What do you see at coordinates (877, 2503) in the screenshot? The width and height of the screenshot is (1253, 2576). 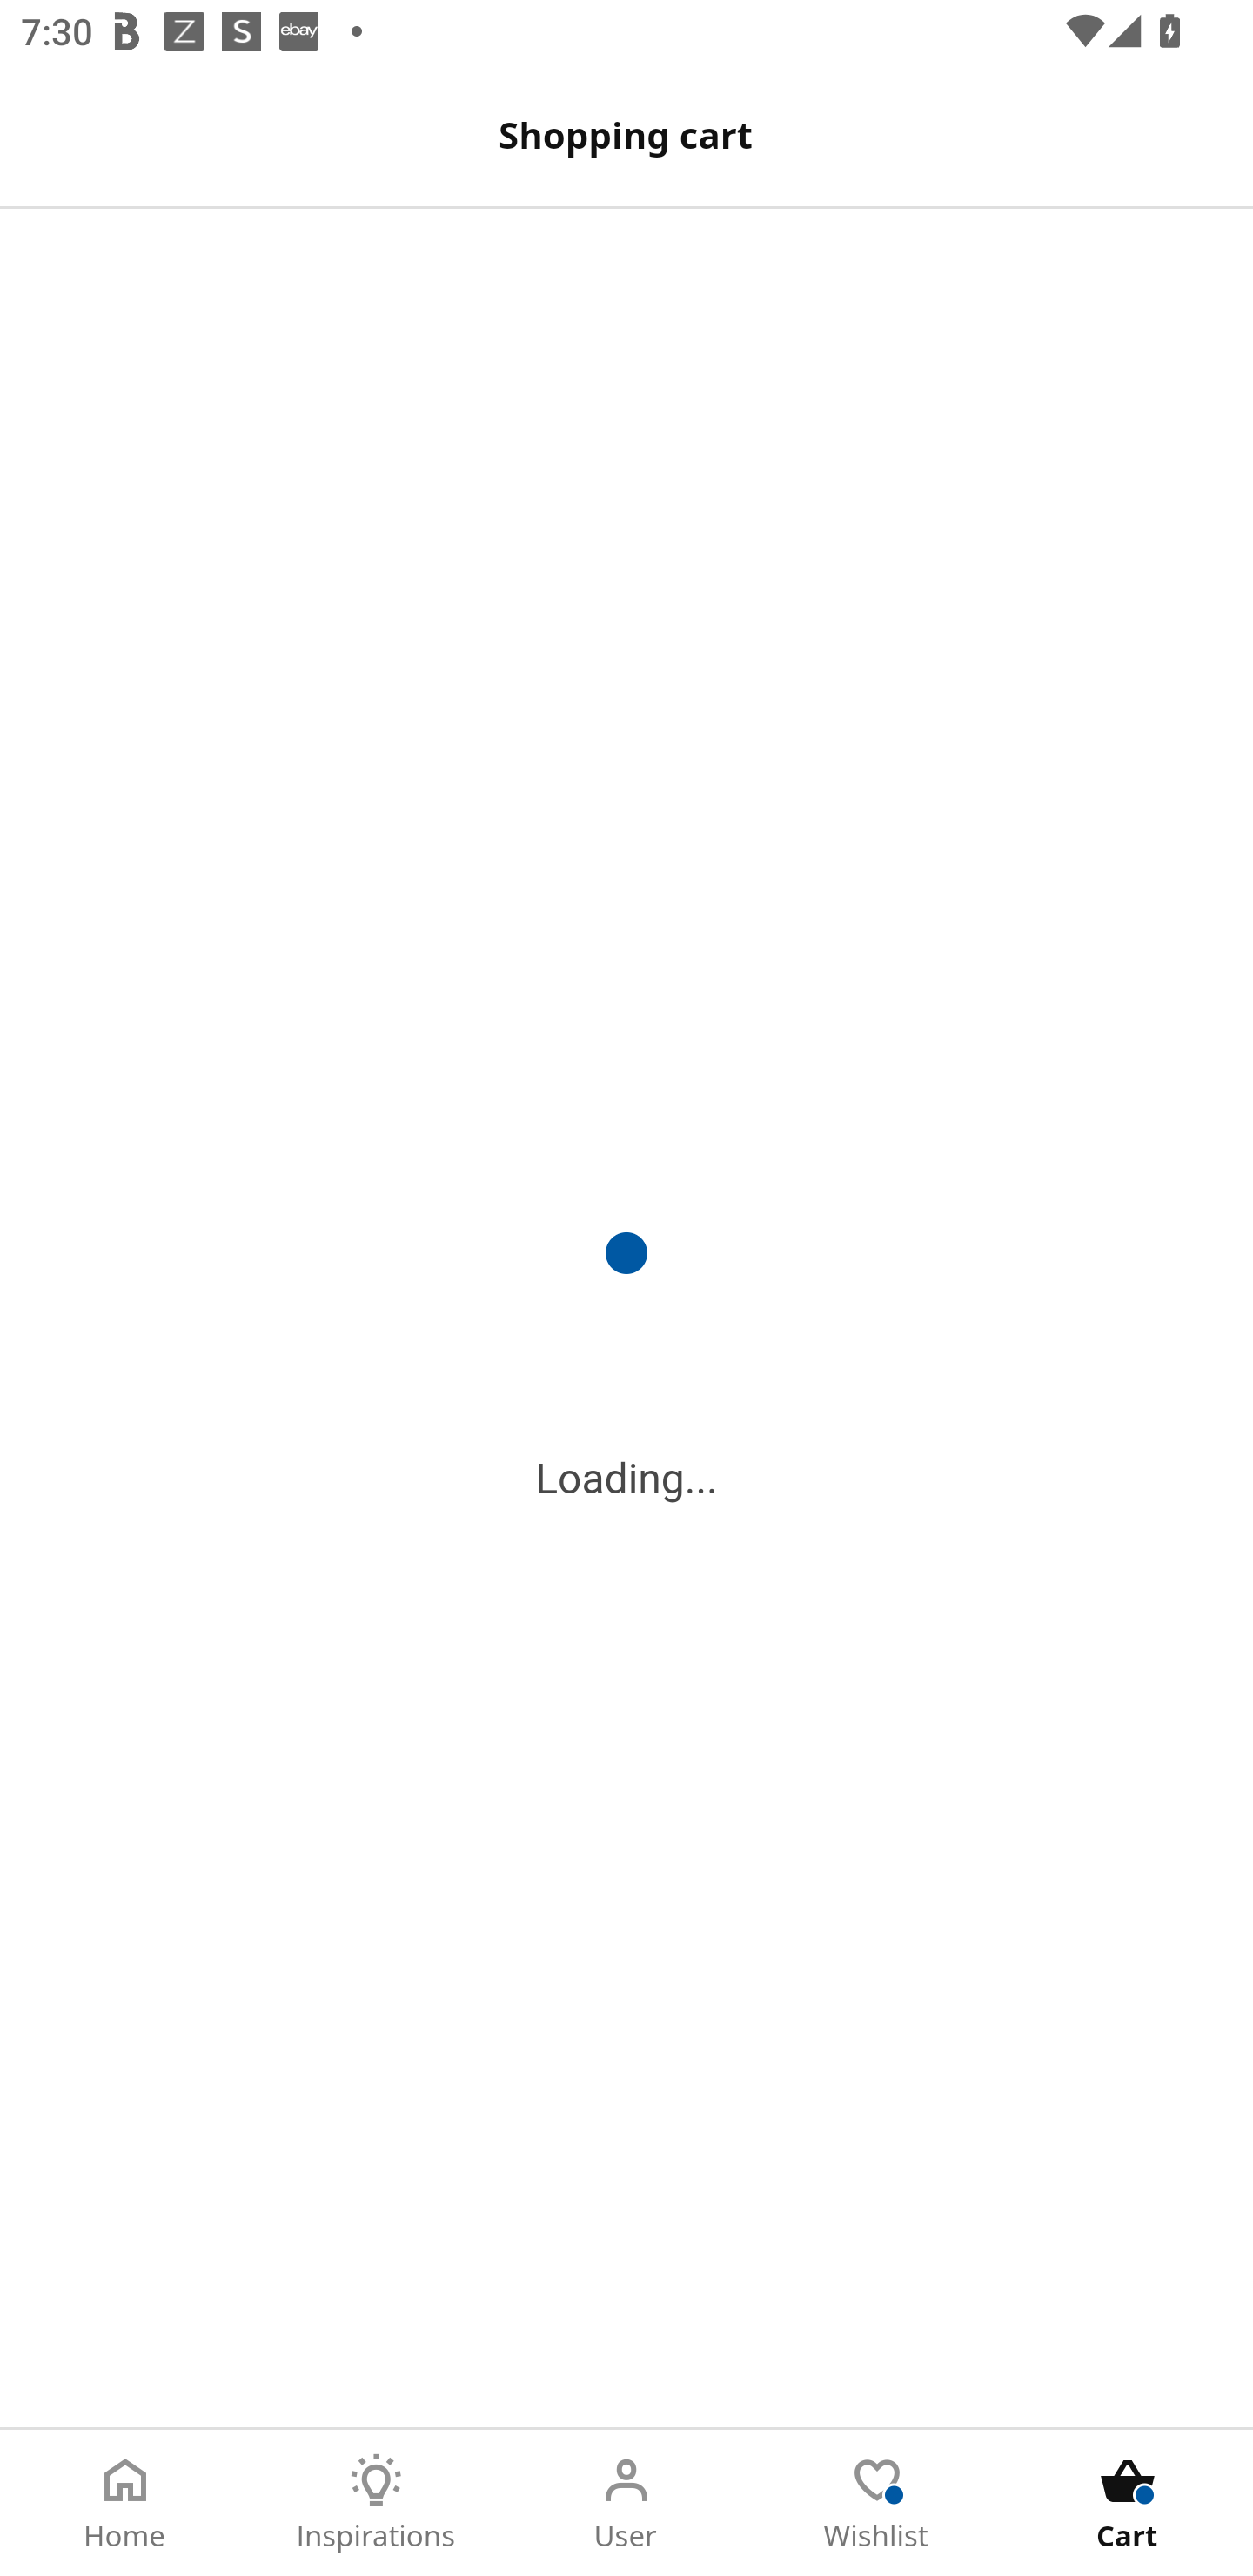 I see `Wishlist
Tab 4 of 5` at bounding box center [877, 2503].